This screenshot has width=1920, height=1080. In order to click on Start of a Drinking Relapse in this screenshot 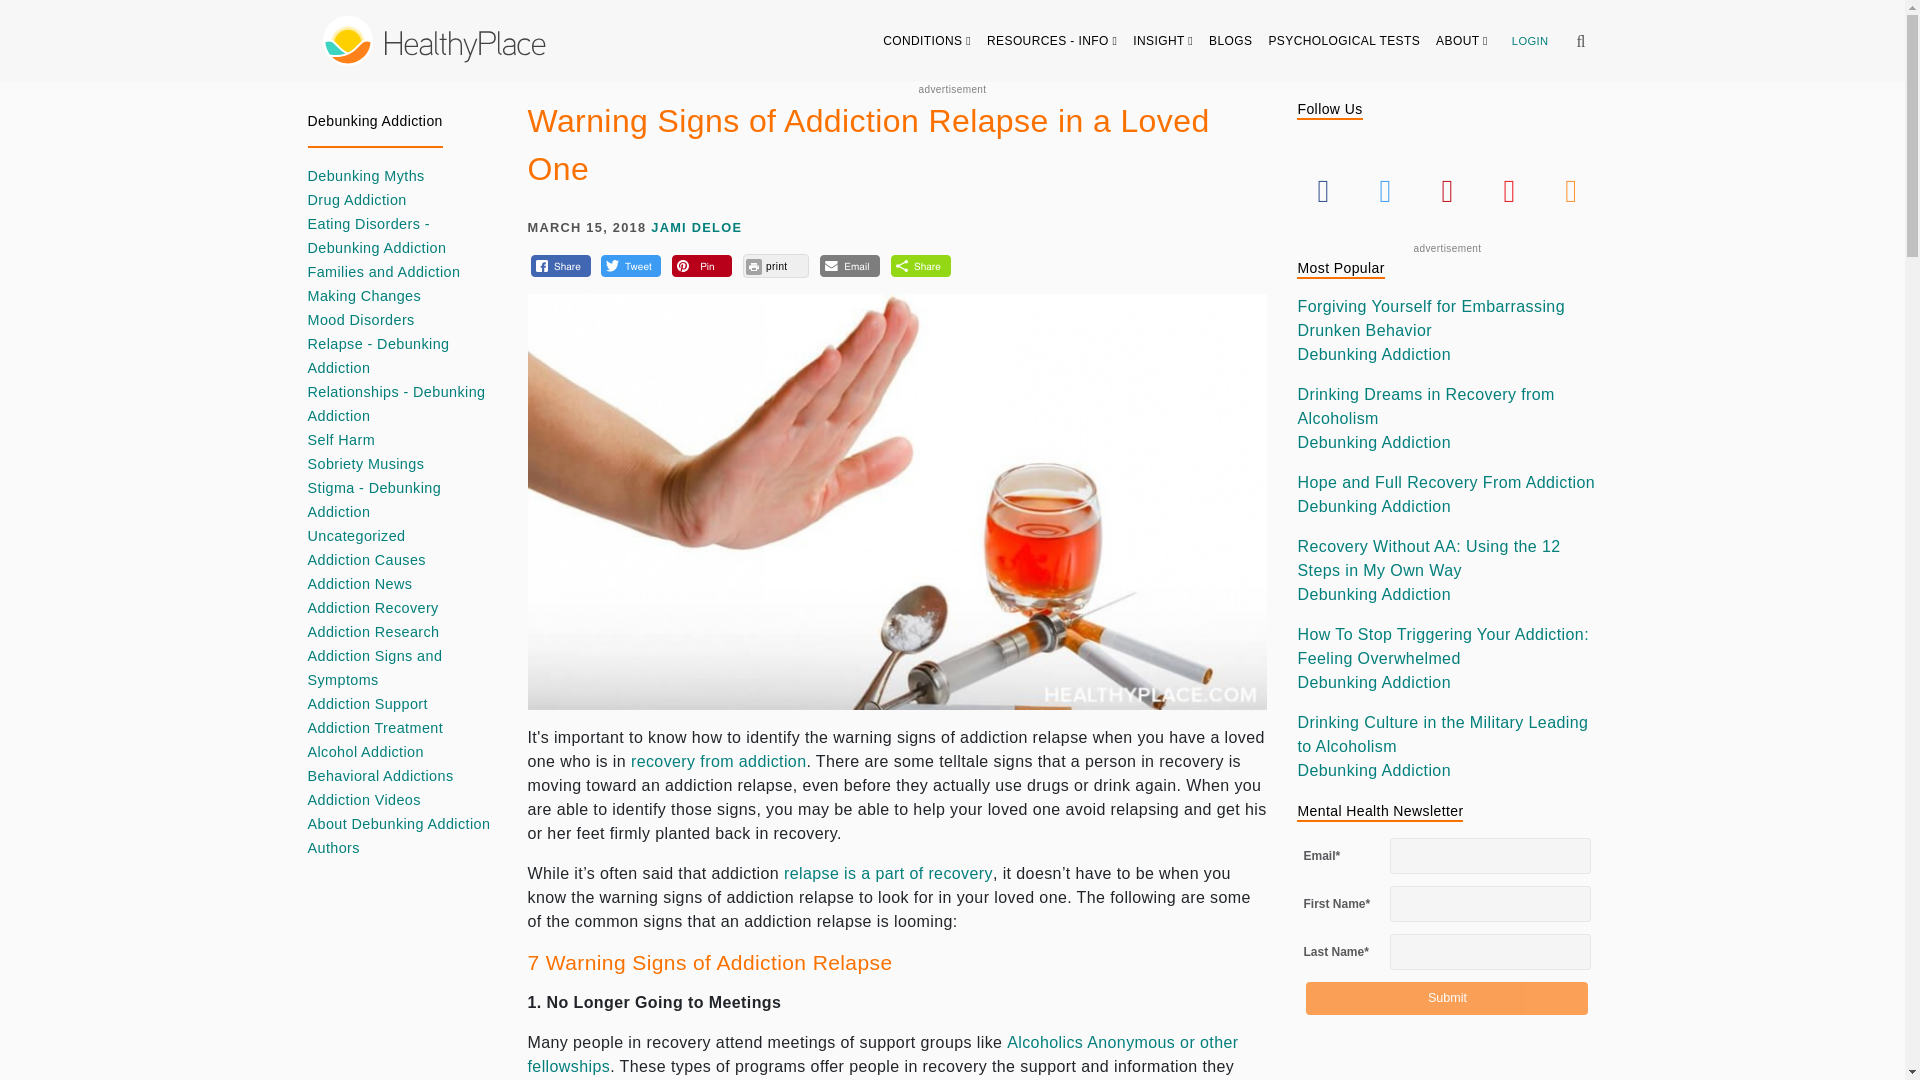, I will do `click(888, 874)`.